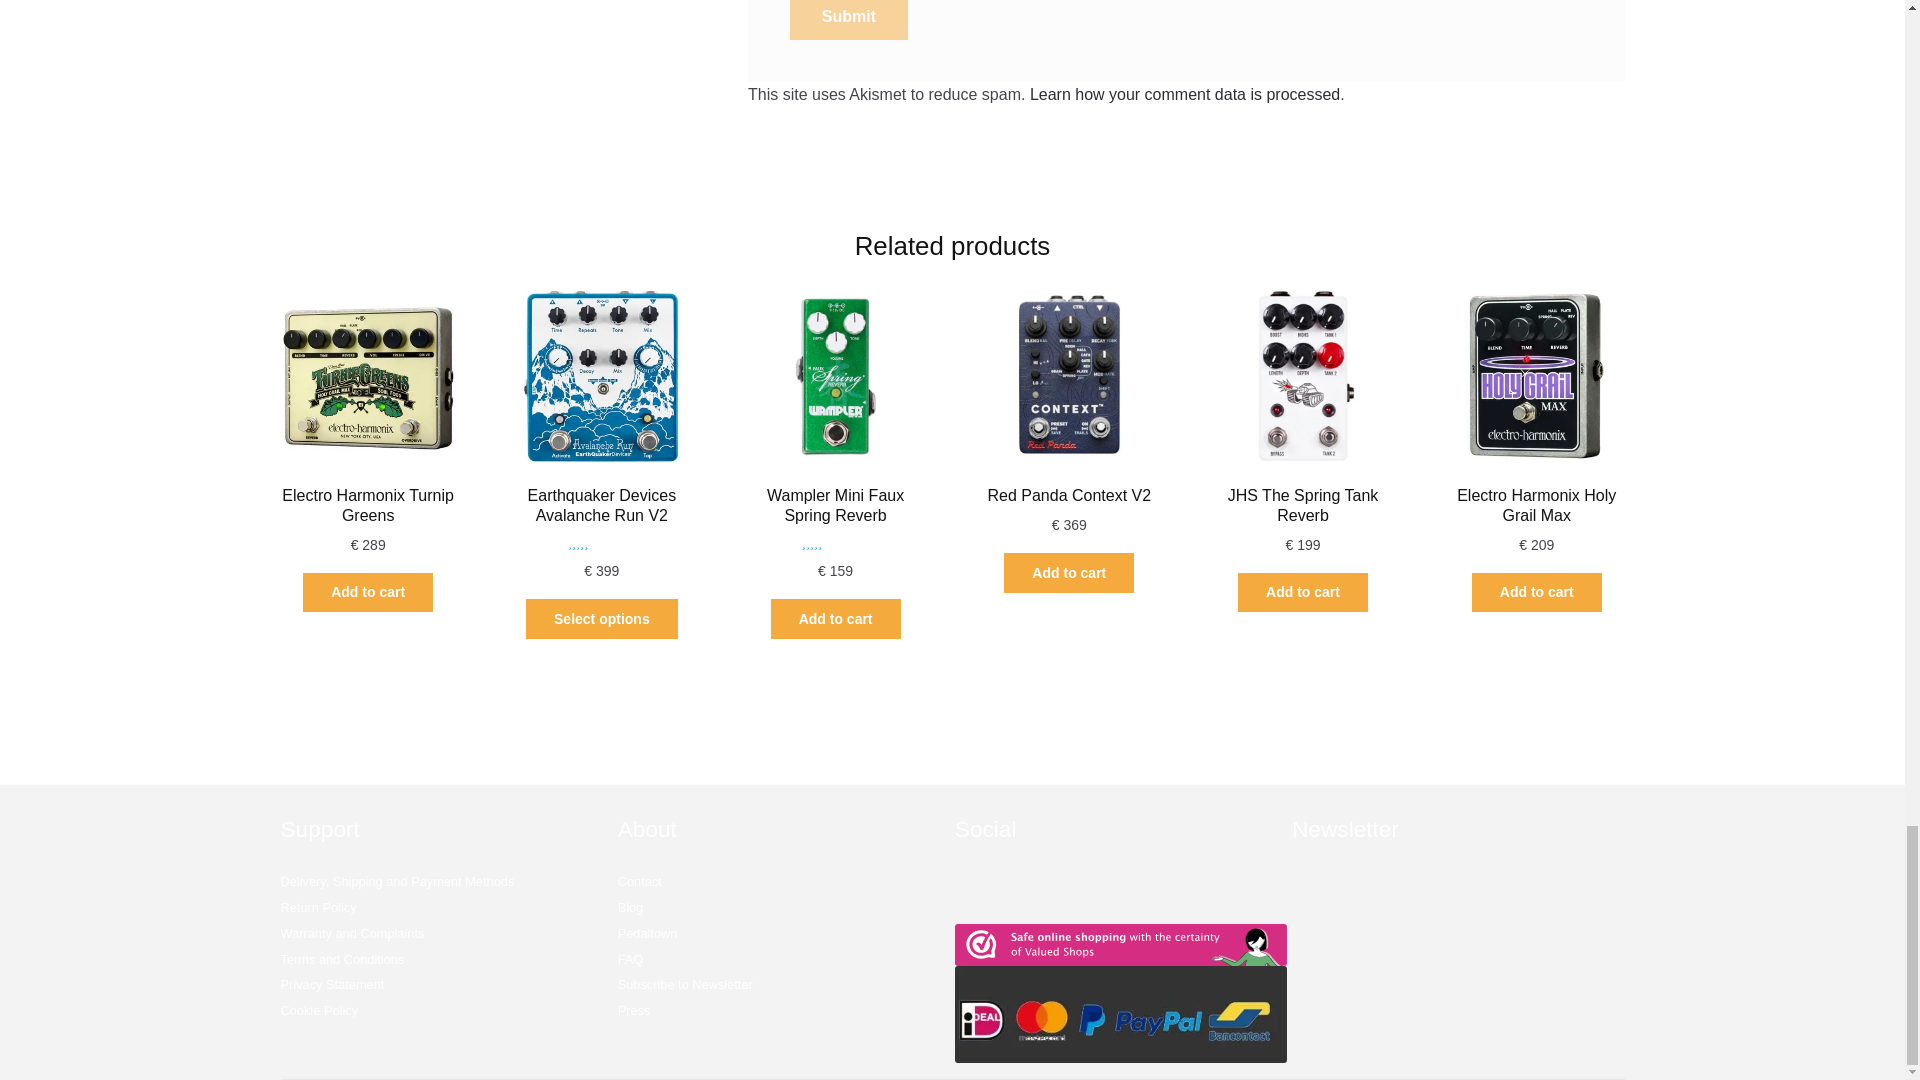 This screenshot has width=1920, height=1080. Describe the element at coordinates (1120, 1013) in the screenshot. I see `Betaalmogelijkheden Pedaltown` at that location.